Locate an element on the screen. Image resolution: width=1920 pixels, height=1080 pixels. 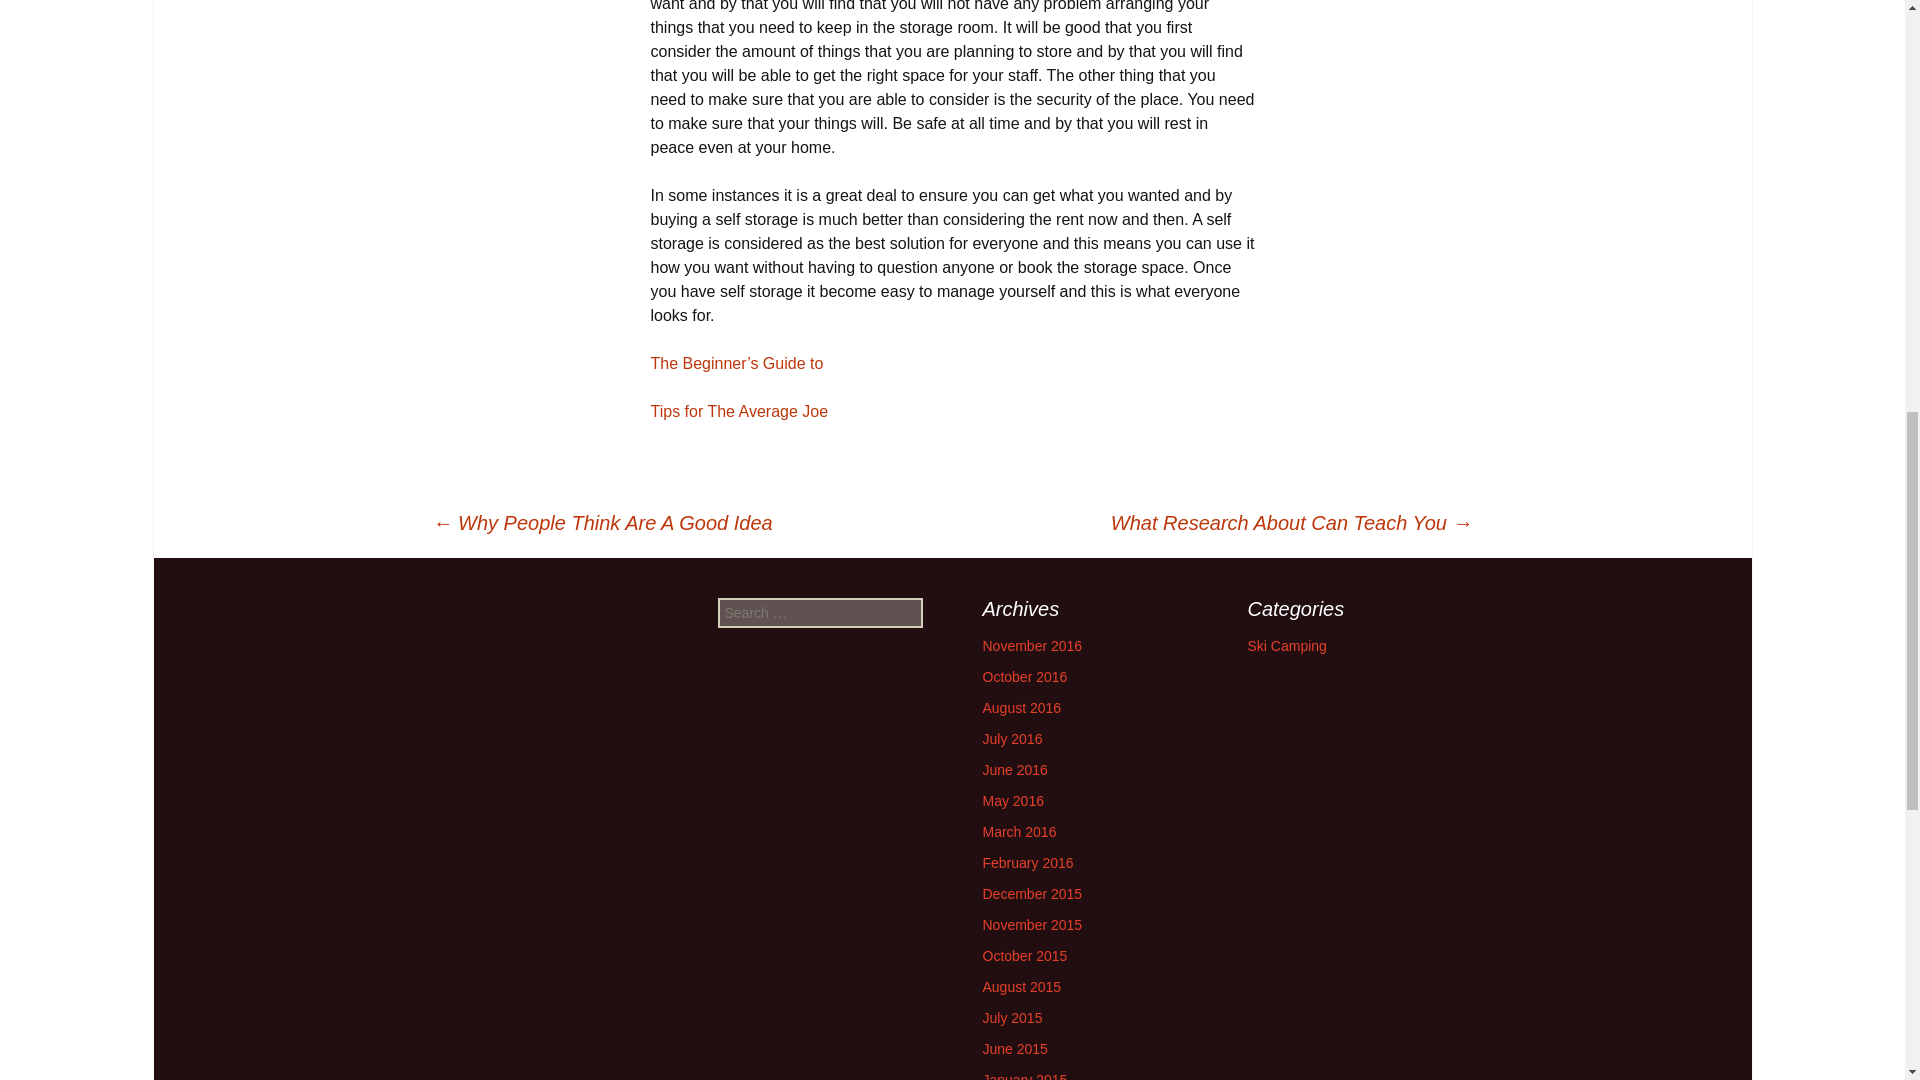
January 2015 is located at coordinates (1024, 1076).